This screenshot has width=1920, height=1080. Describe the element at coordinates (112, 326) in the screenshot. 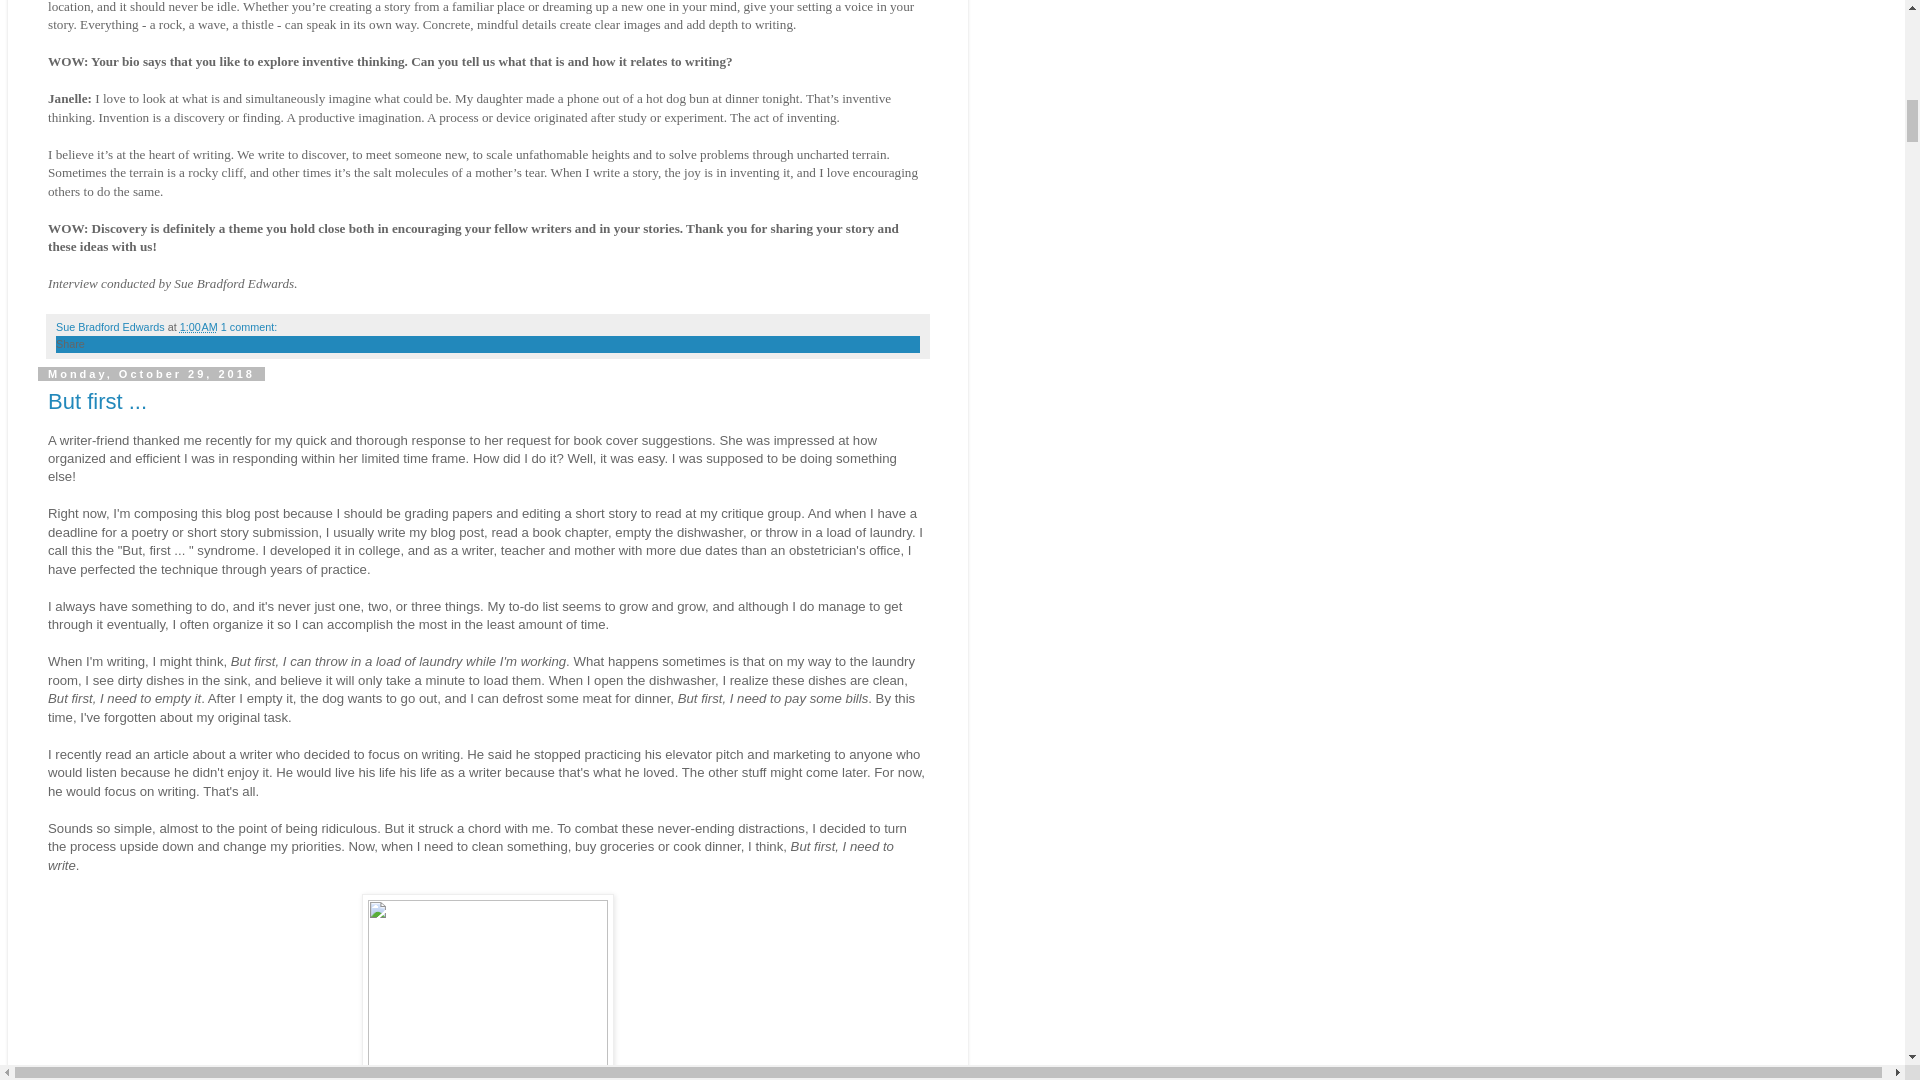

I see `Sue Bradford Edwards` at that location.